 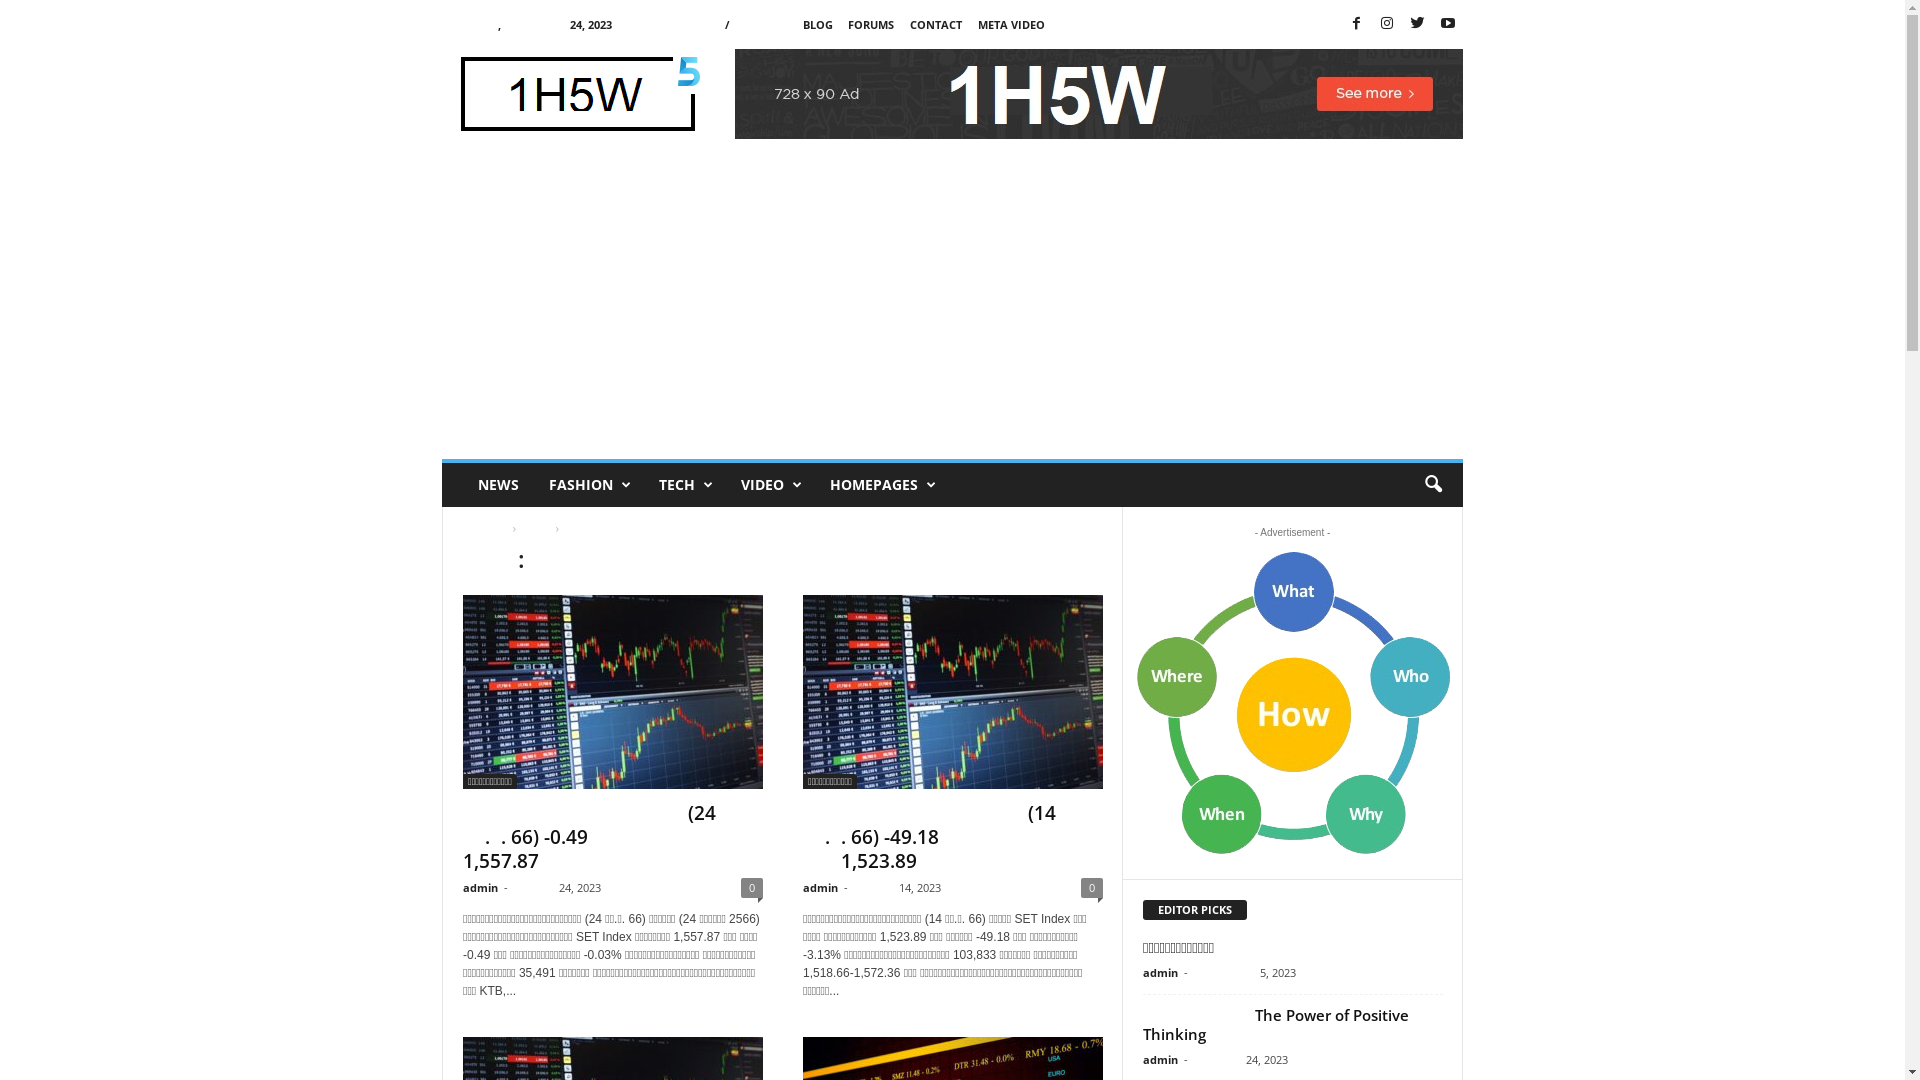 What do you see at coordinates (1160, 972) in the screenshot?
I see `admin` at bounding box center [1160, 972].